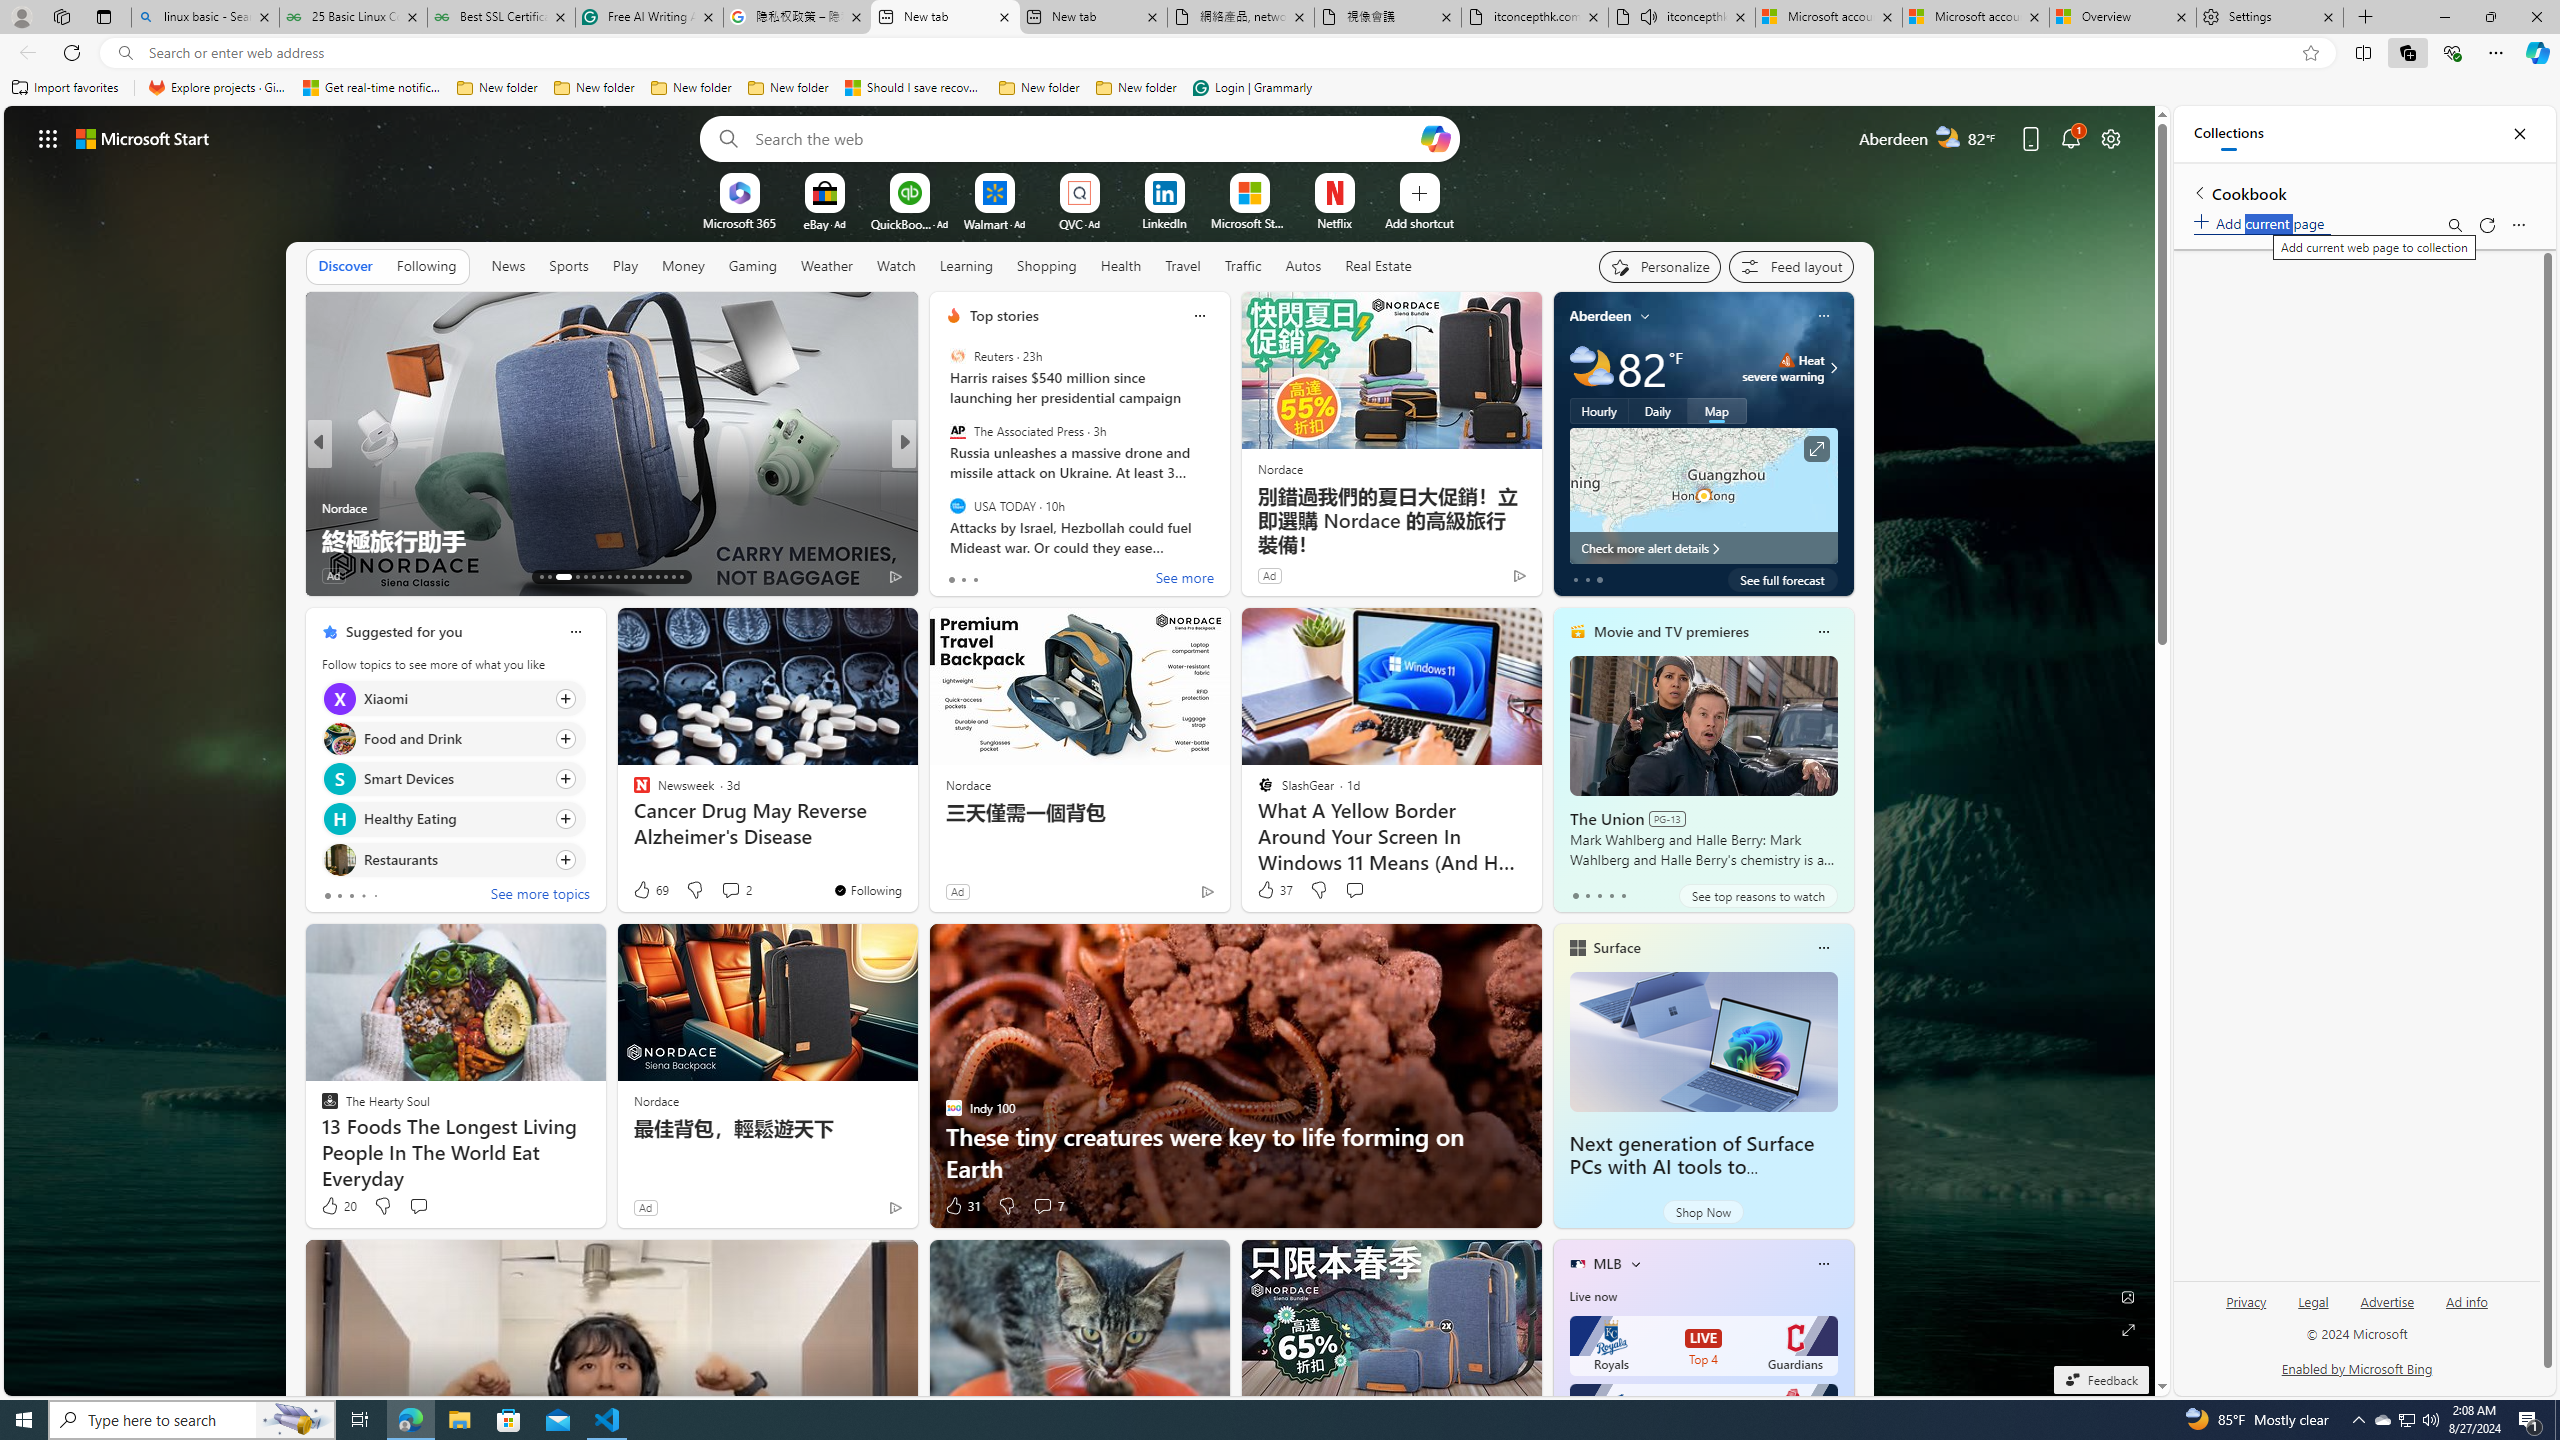 The width and height of the screenshot is (2560, 1440). I want to click on Feed settings, so click(1790, 266).